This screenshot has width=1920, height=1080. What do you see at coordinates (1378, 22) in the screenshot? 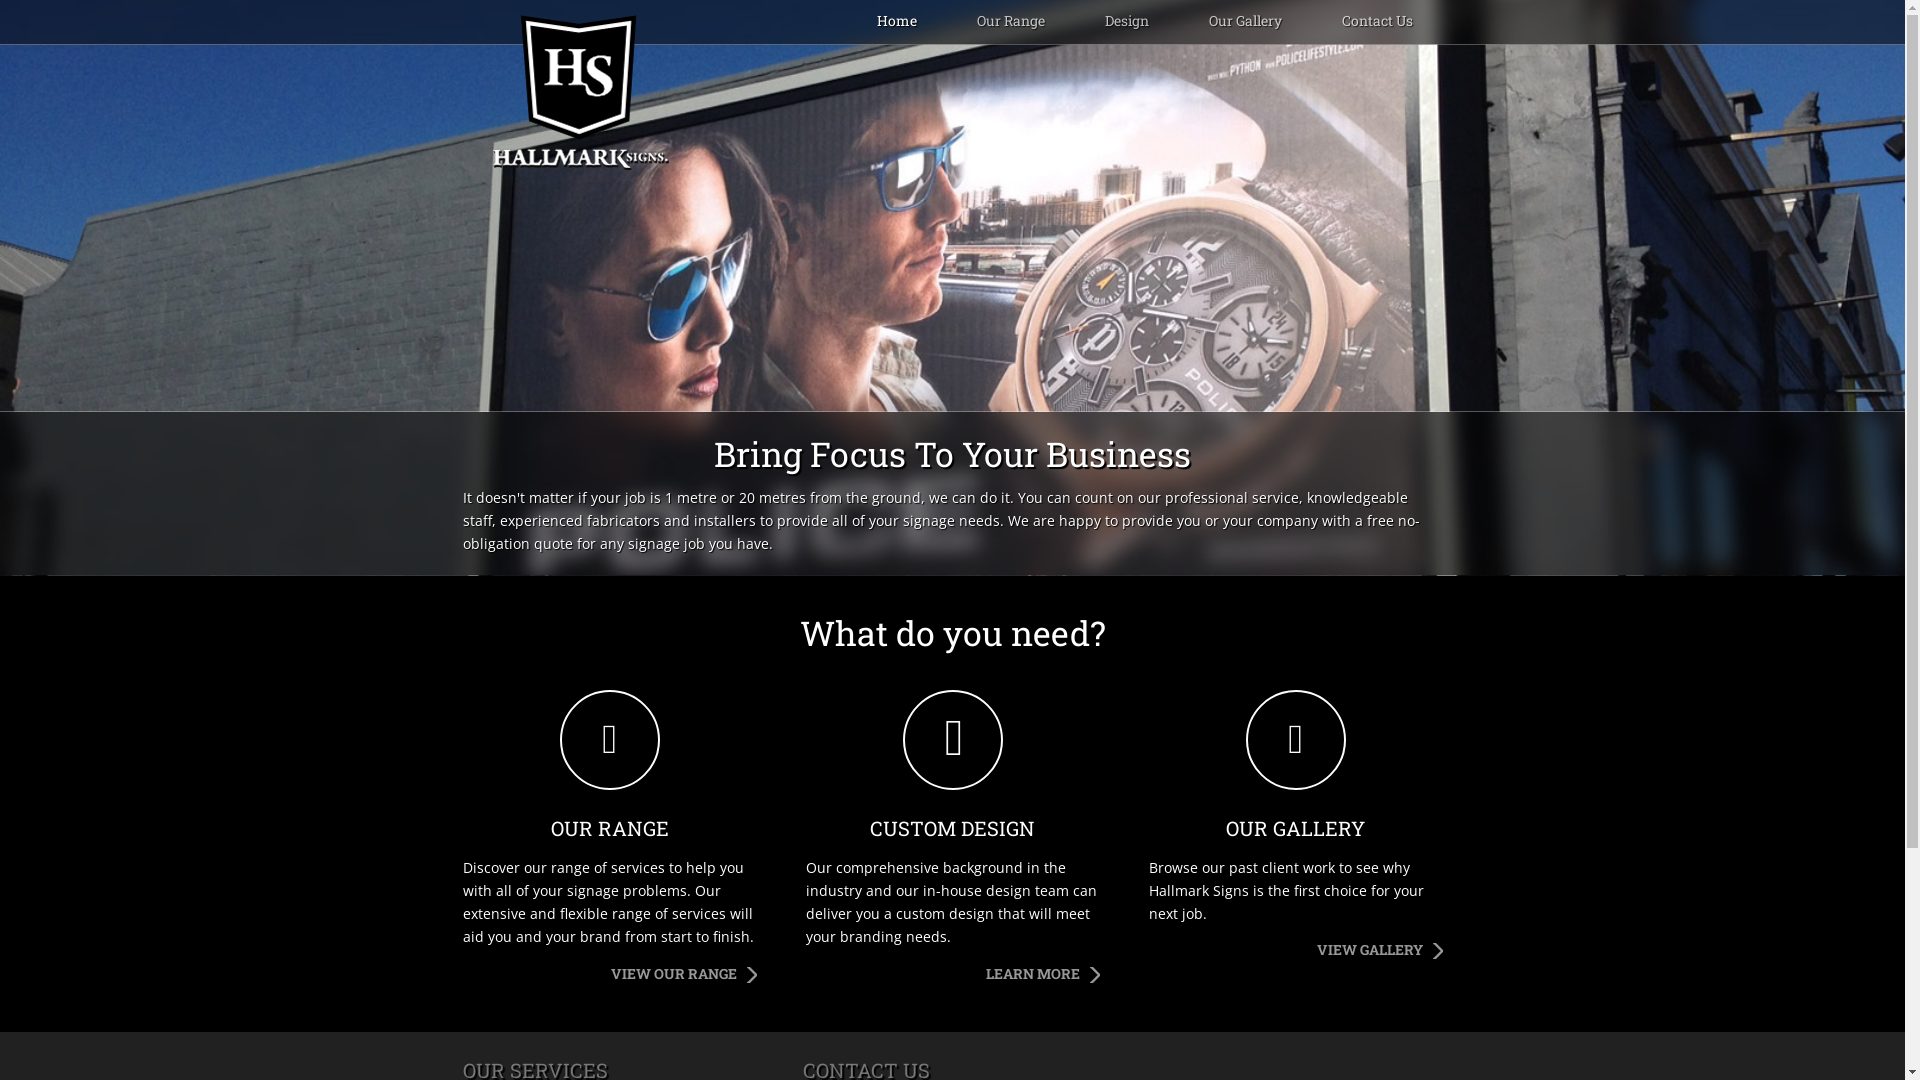
I see `Contact Us` at bounding box center [1378, 22].